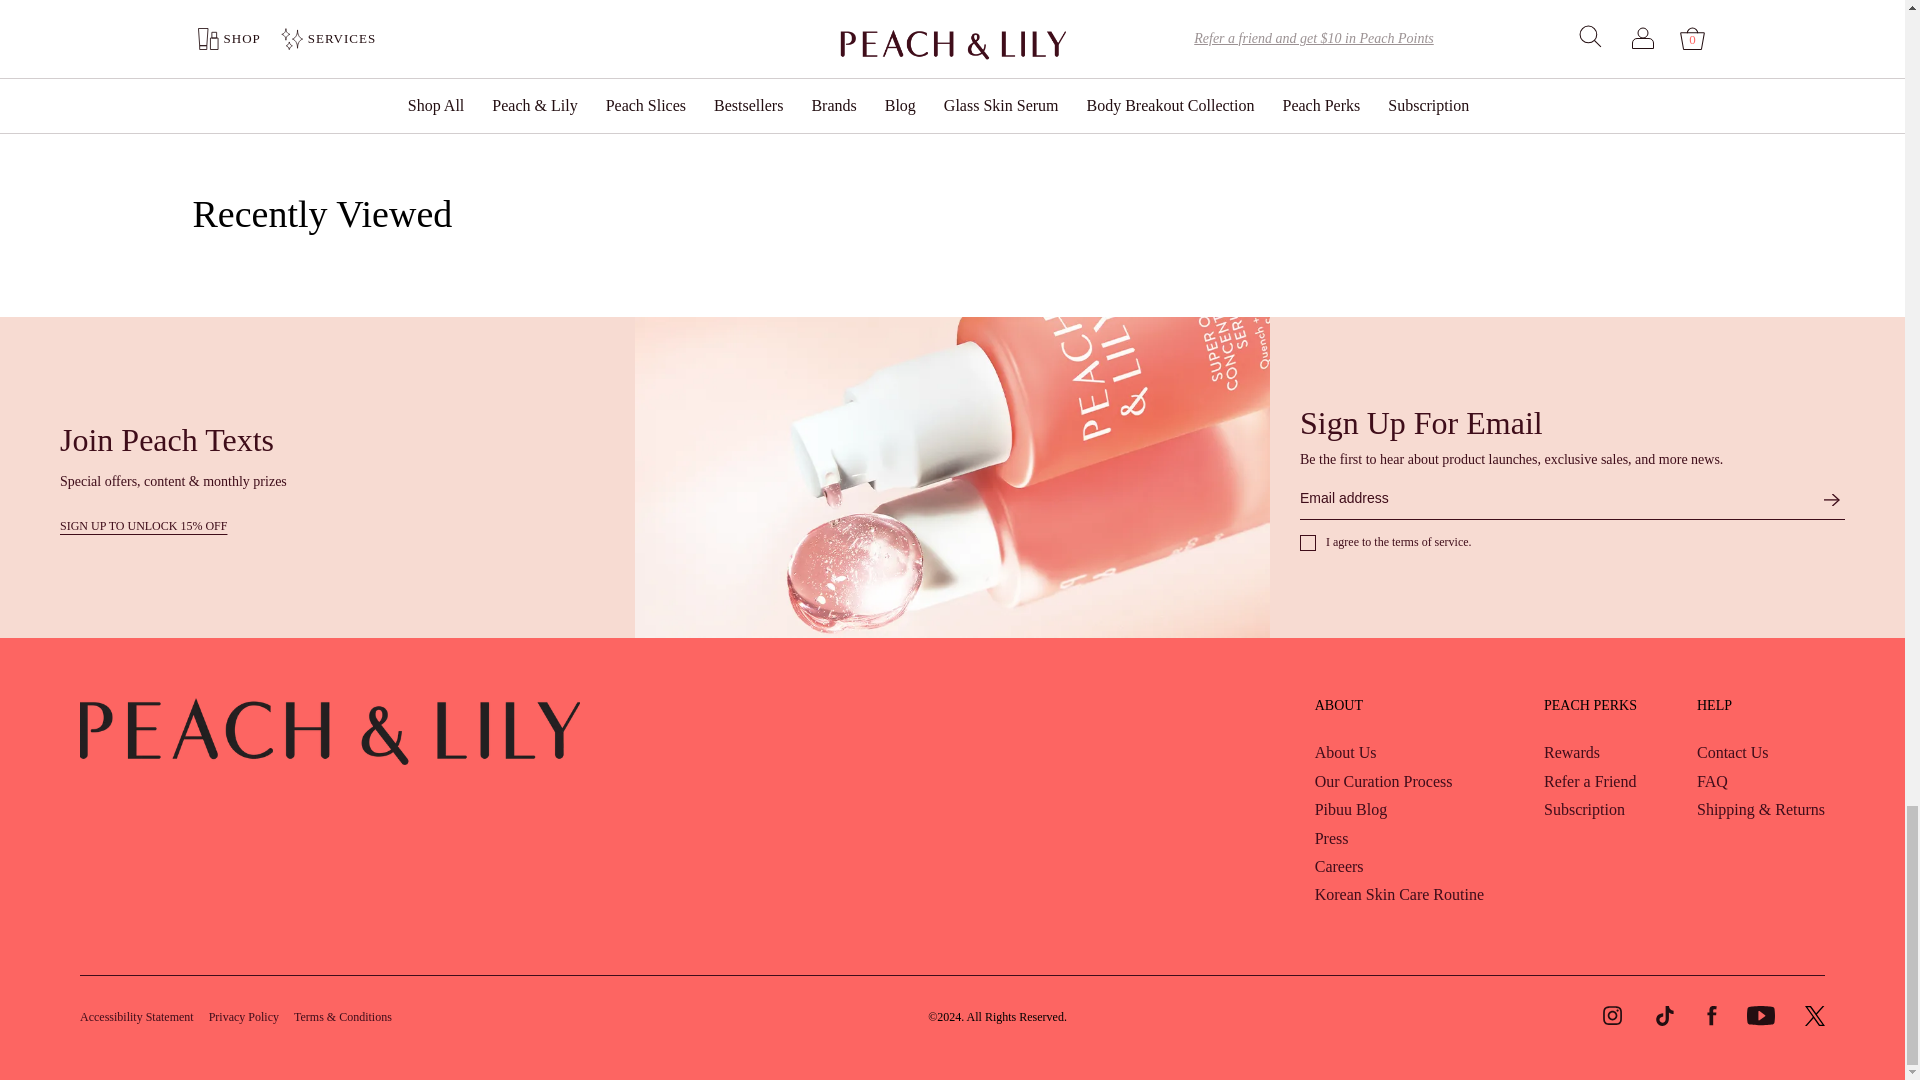  I want to click on 1, so click(874, 85).